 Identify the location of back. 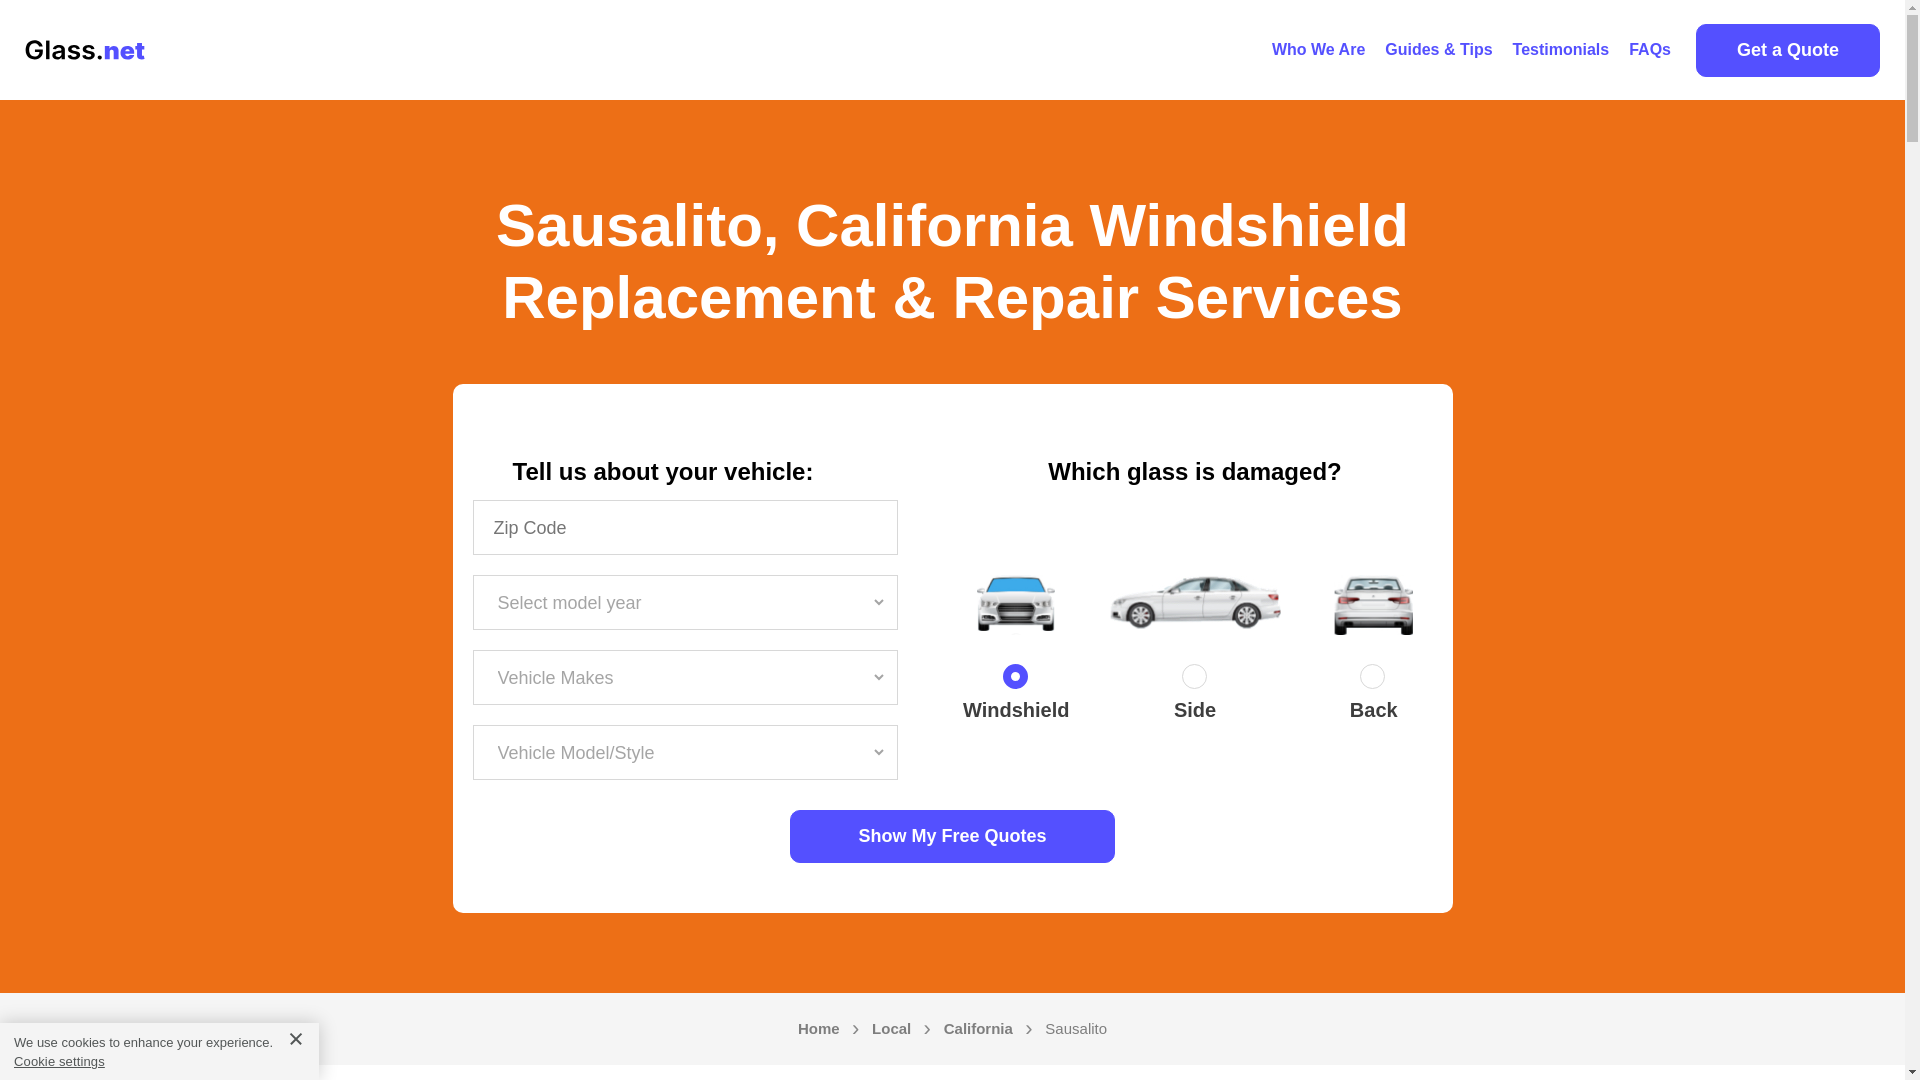
(1374, 681).